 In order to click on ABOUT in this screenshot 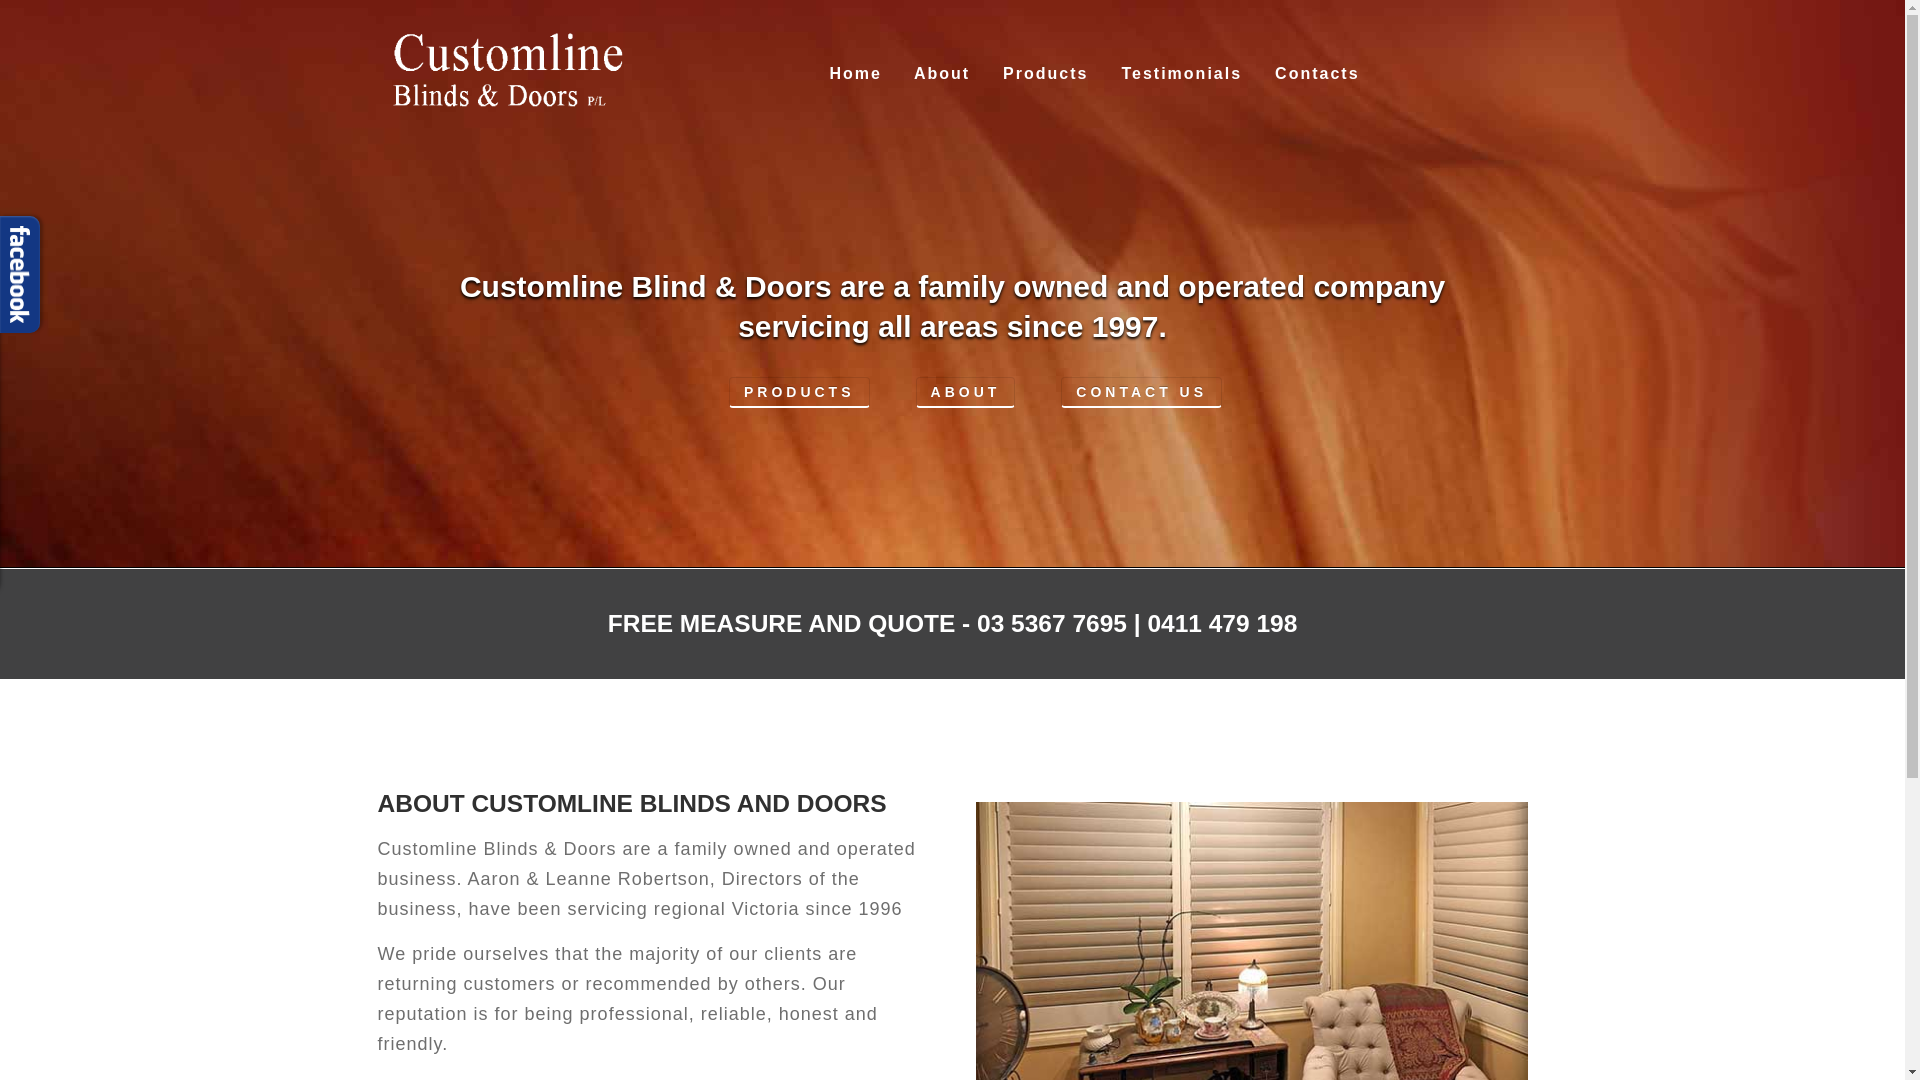, I will do `click(966, 392)`.